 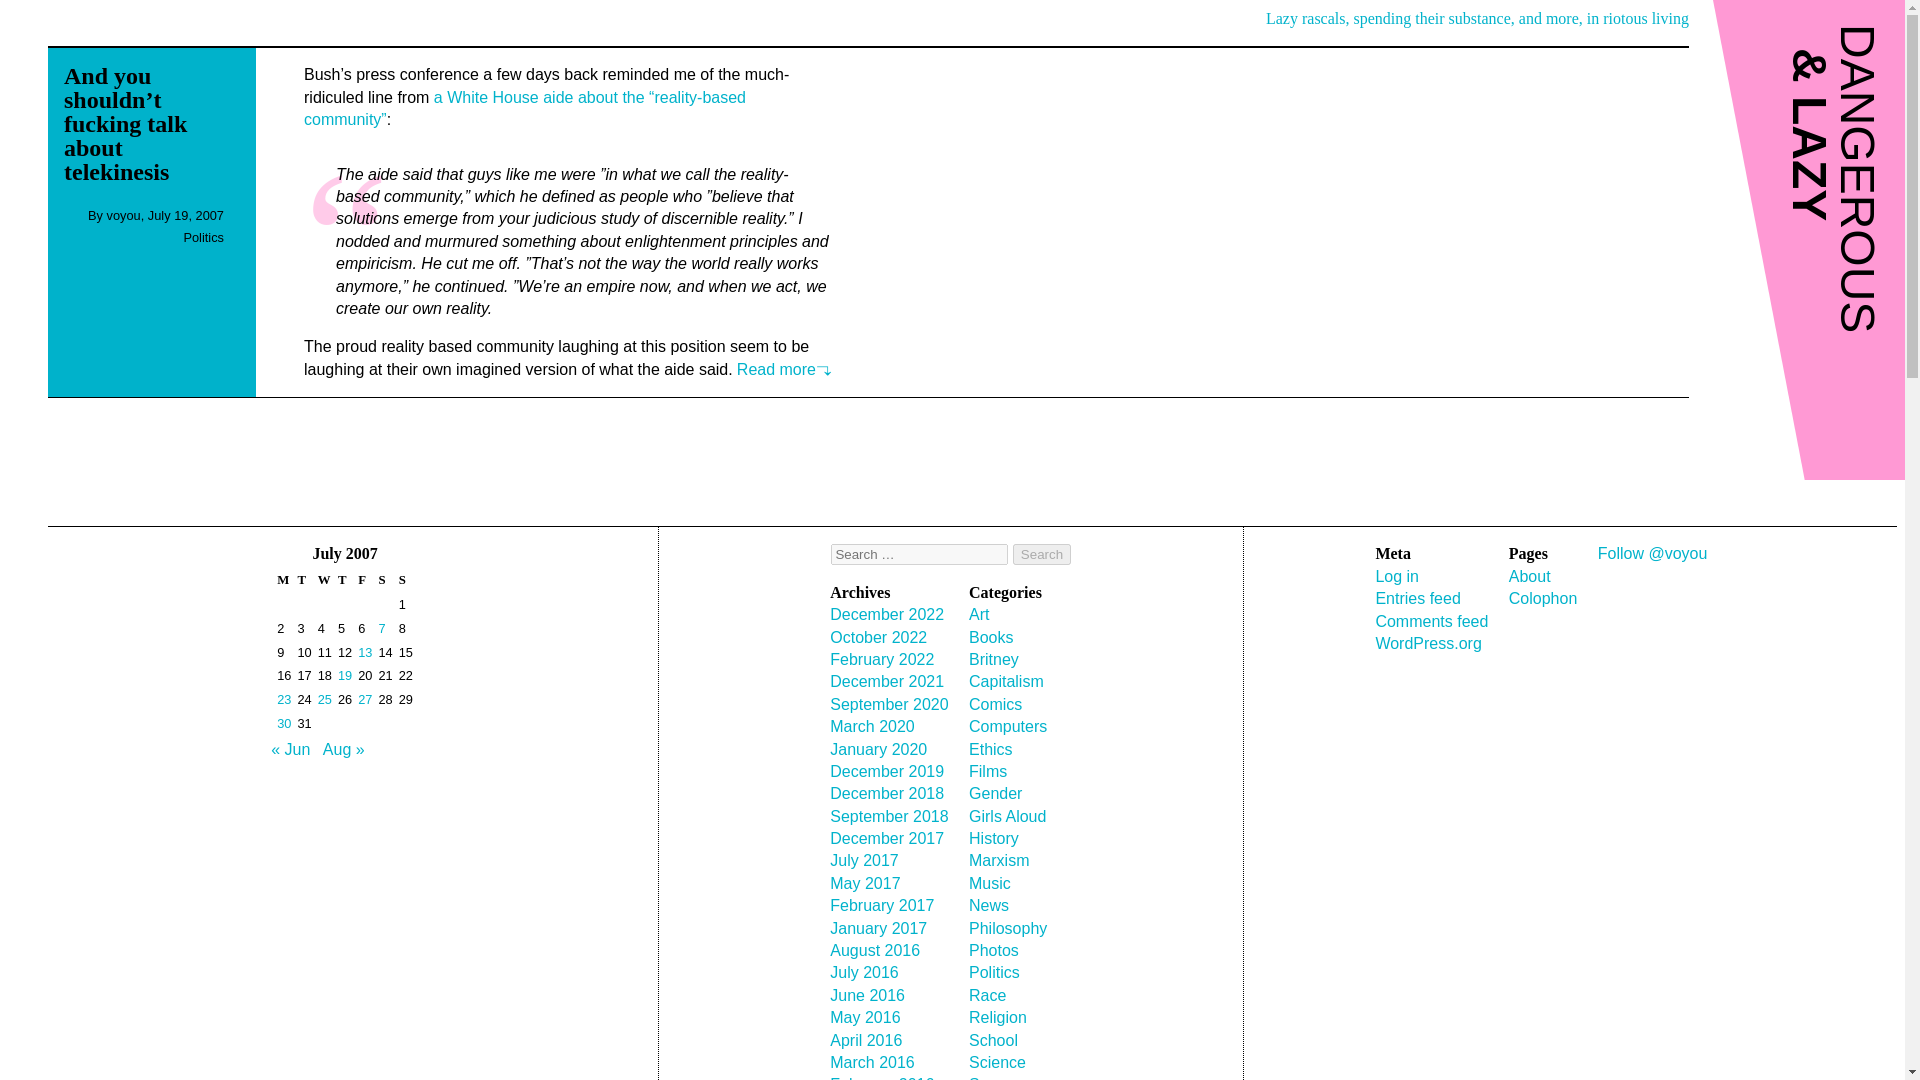 What do you see at coordinates (864, 860) in the screenshot?
I see `July 2017` at bounding box center [864, 860].